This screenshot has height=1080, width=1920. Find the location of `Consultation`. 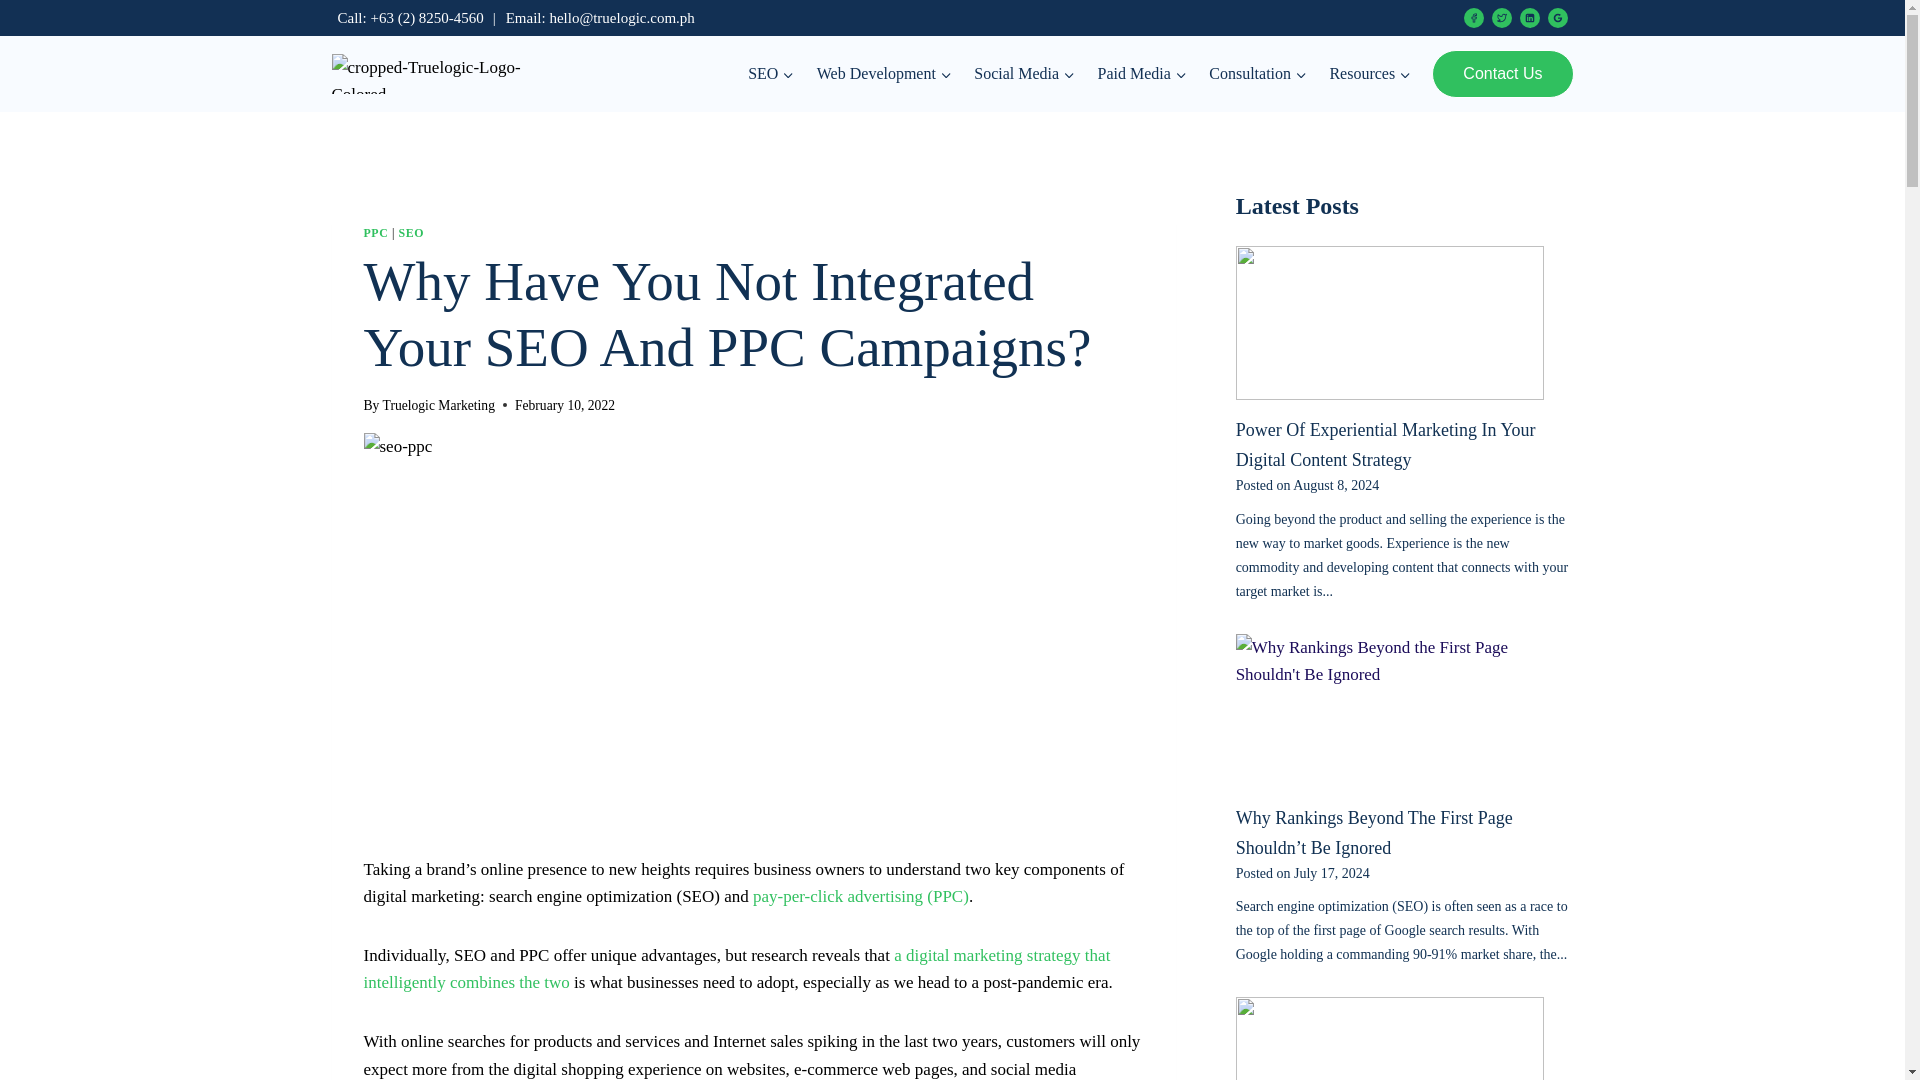

Consultation is located at coordinates (1258, 74).